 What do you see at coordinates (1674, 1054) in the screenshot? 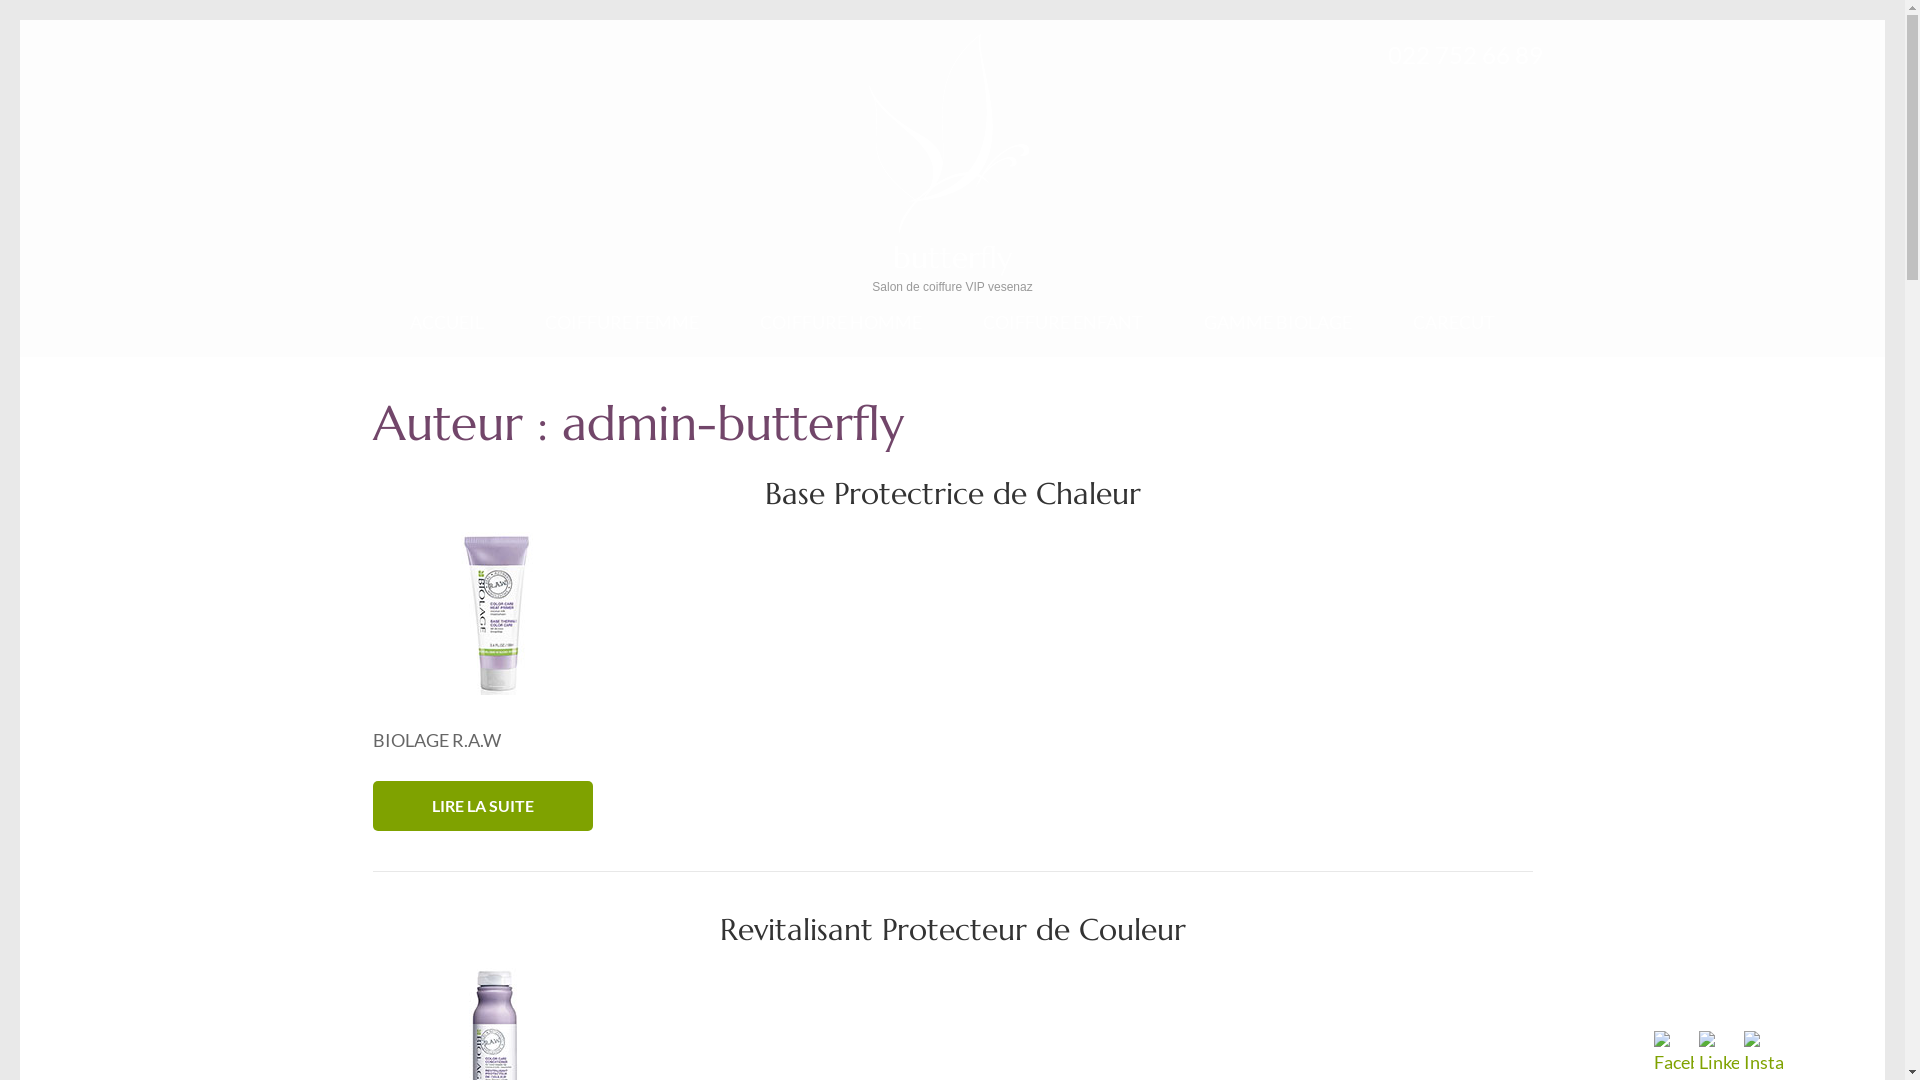
I see `Facebook` at bounding box center [1674, 1054].